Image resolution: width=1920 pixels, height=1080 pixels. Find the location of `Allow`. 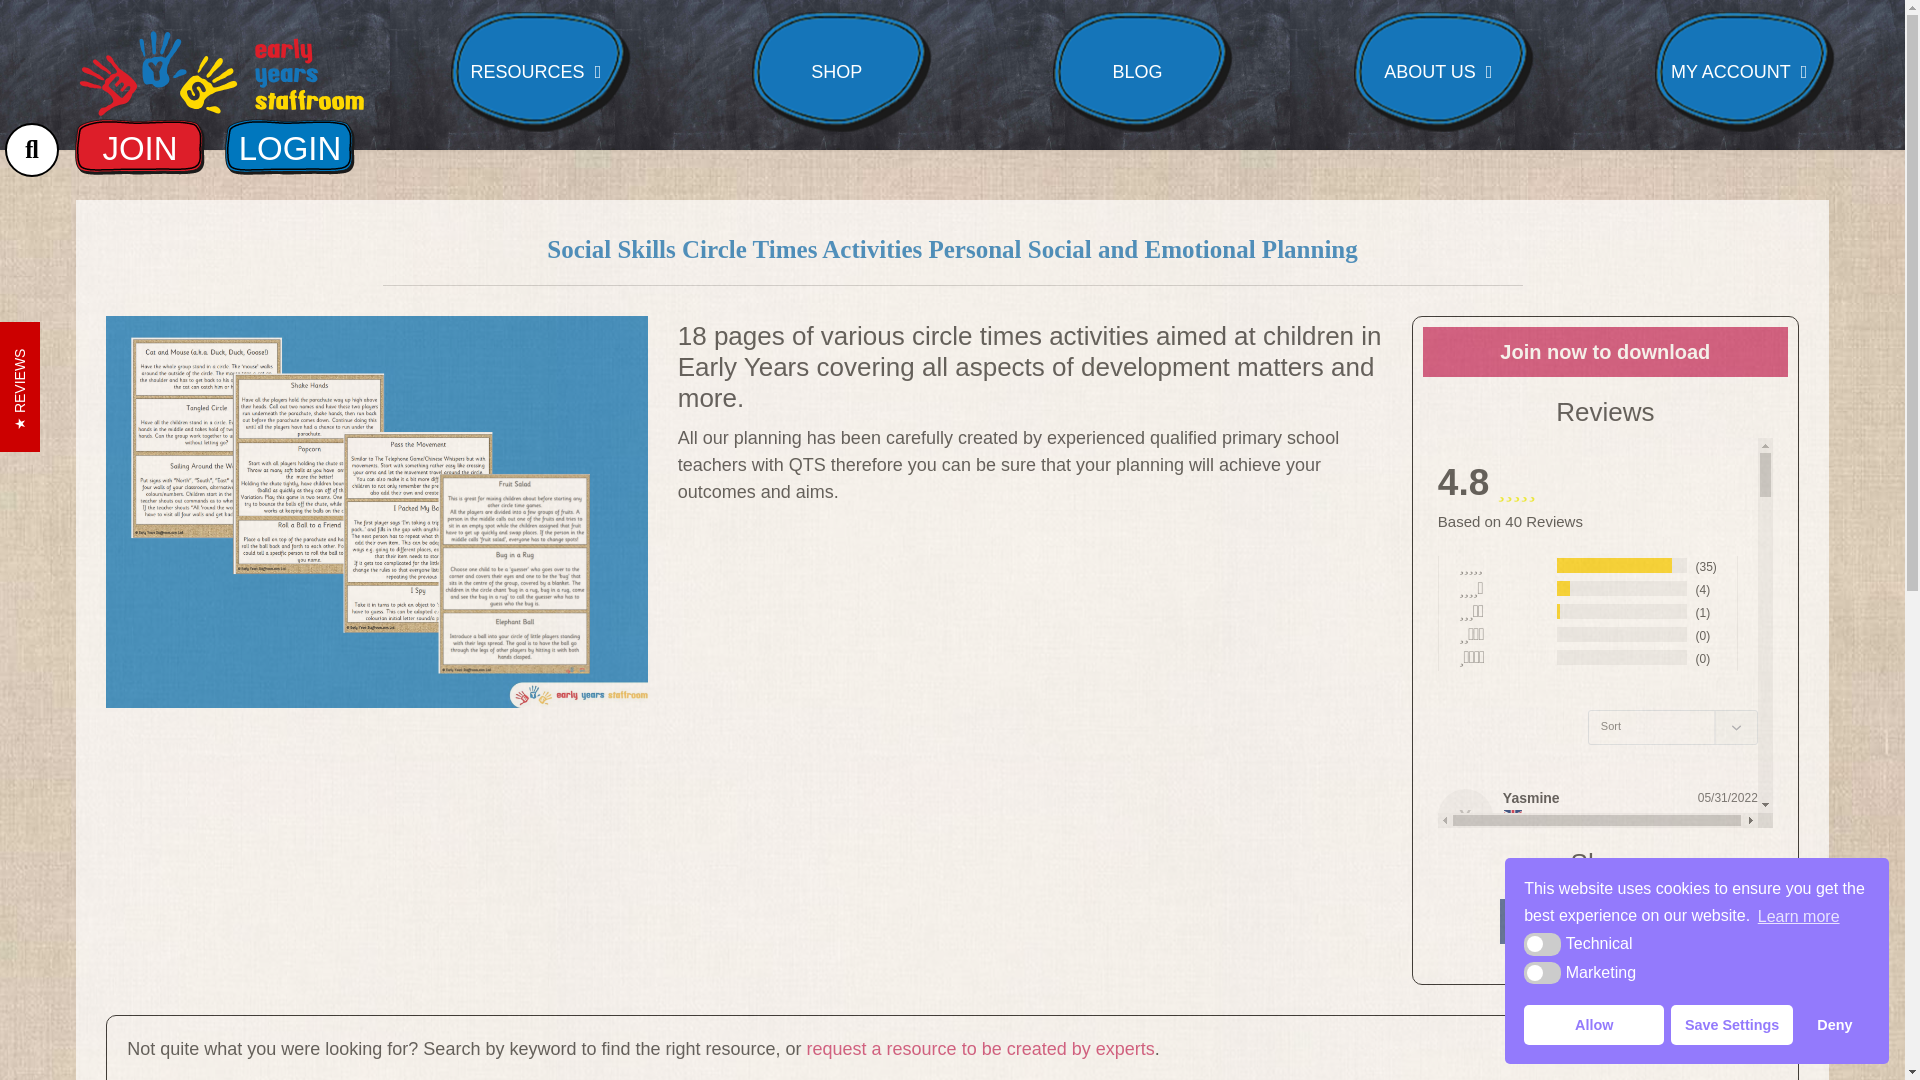

Allow is located at coordinates (1594, 1025).